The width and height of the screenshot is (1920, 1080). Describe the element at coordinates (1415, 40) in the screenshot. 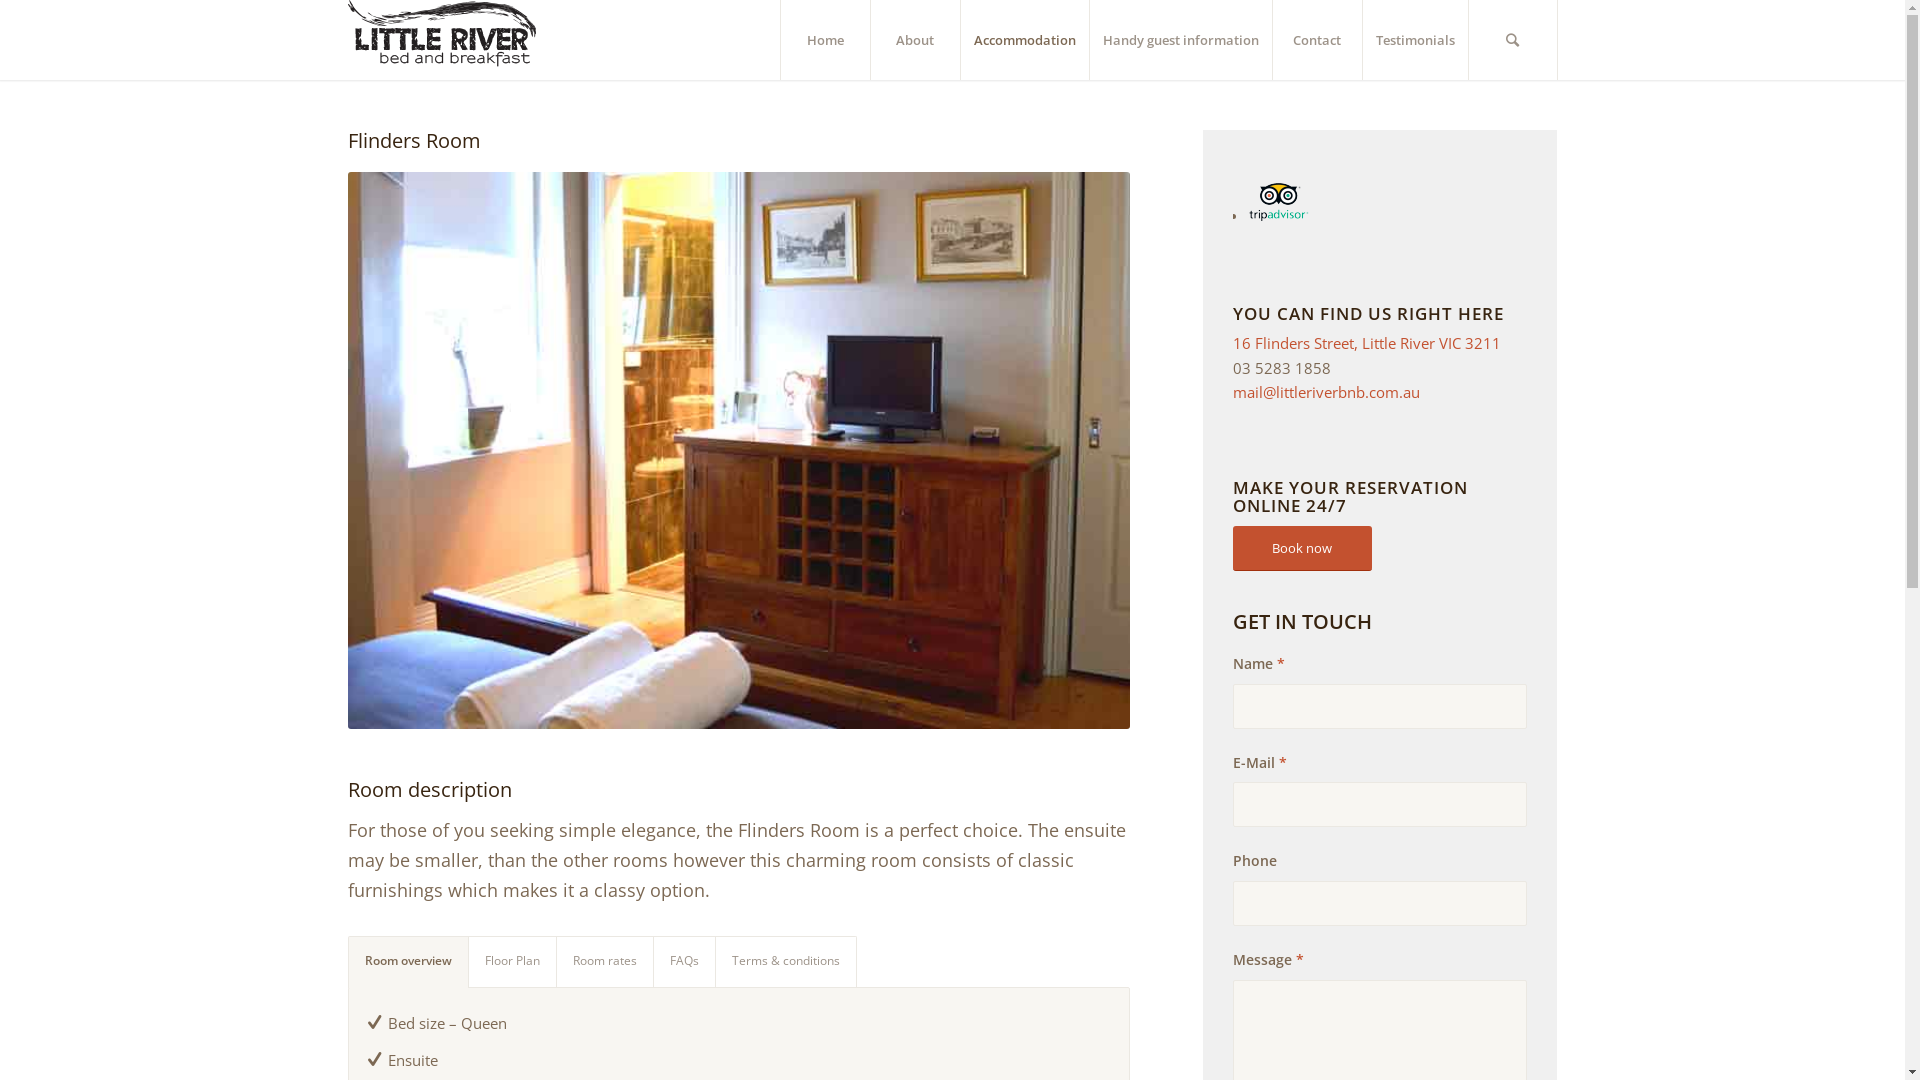

I see `Testimonials` at that location.